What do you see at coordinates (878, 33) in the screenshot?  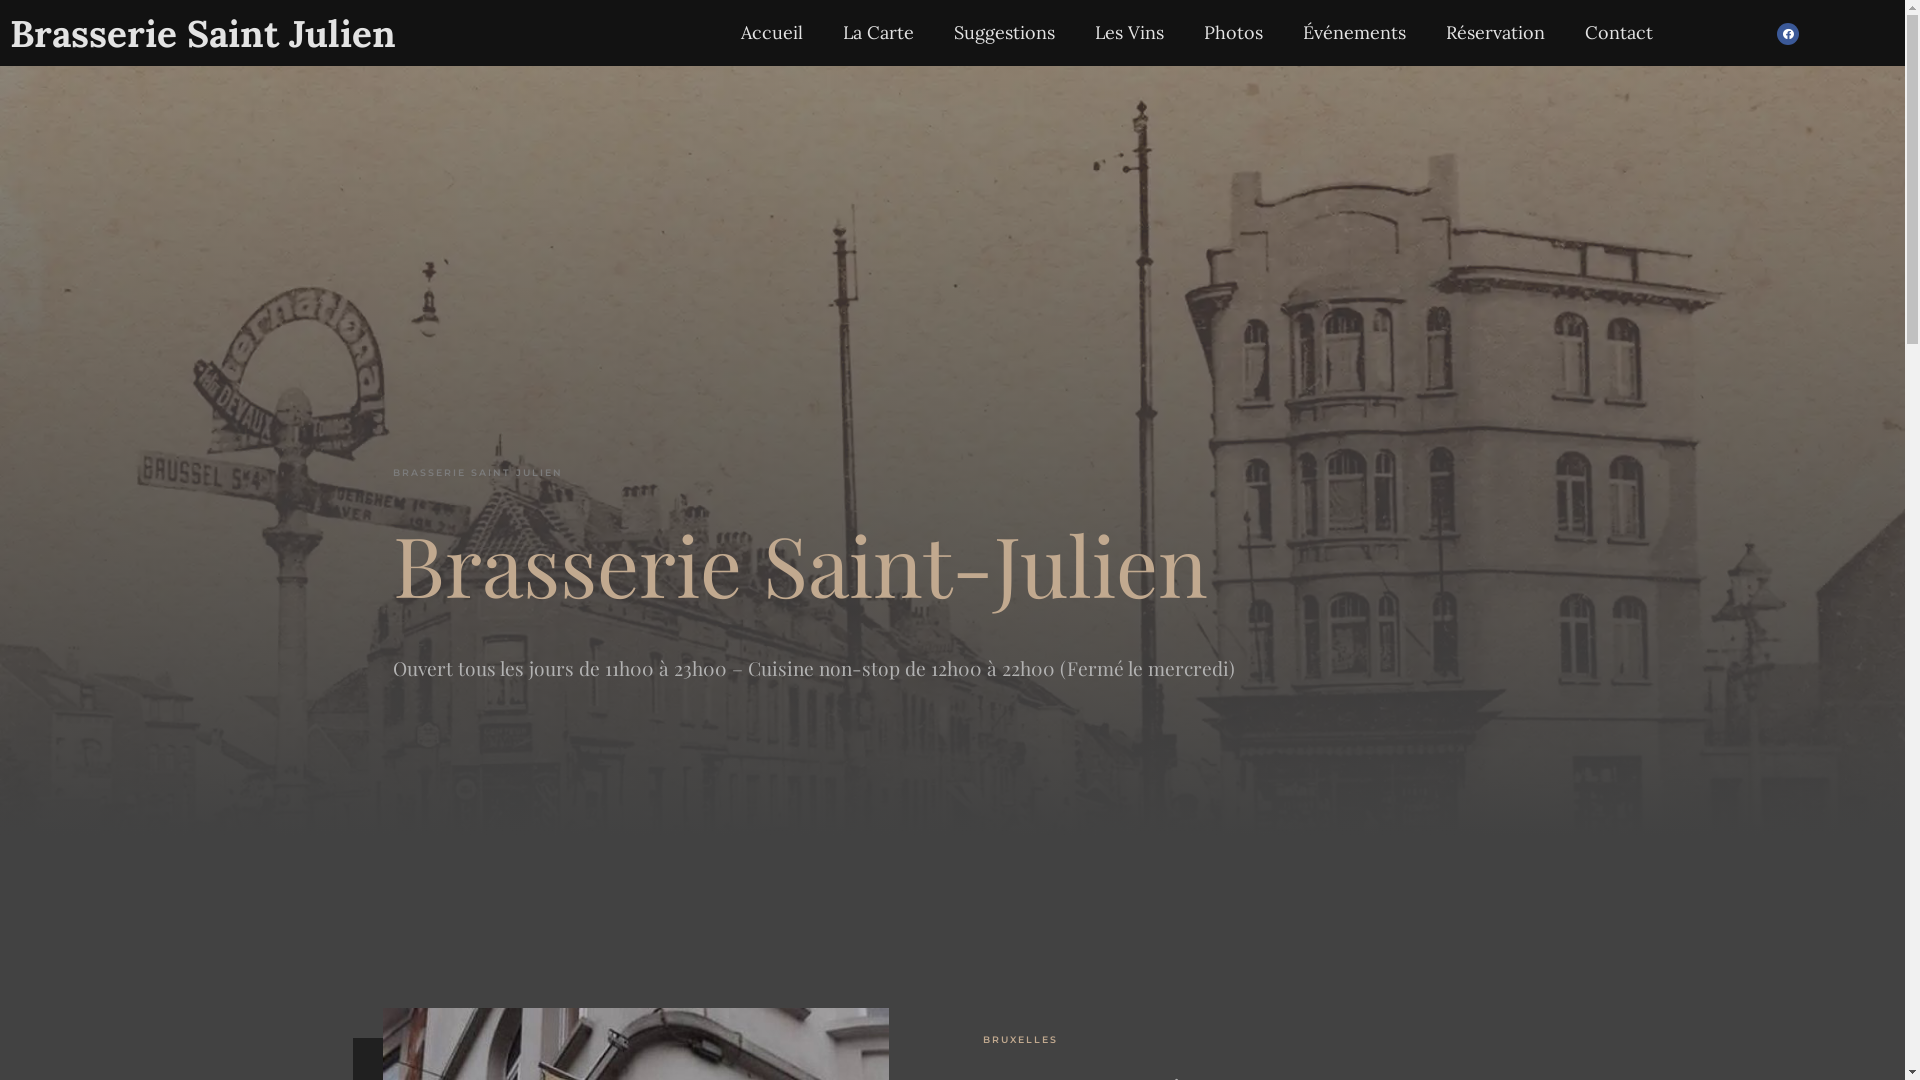 I see `La Carte` at bounding box center [878, 33].